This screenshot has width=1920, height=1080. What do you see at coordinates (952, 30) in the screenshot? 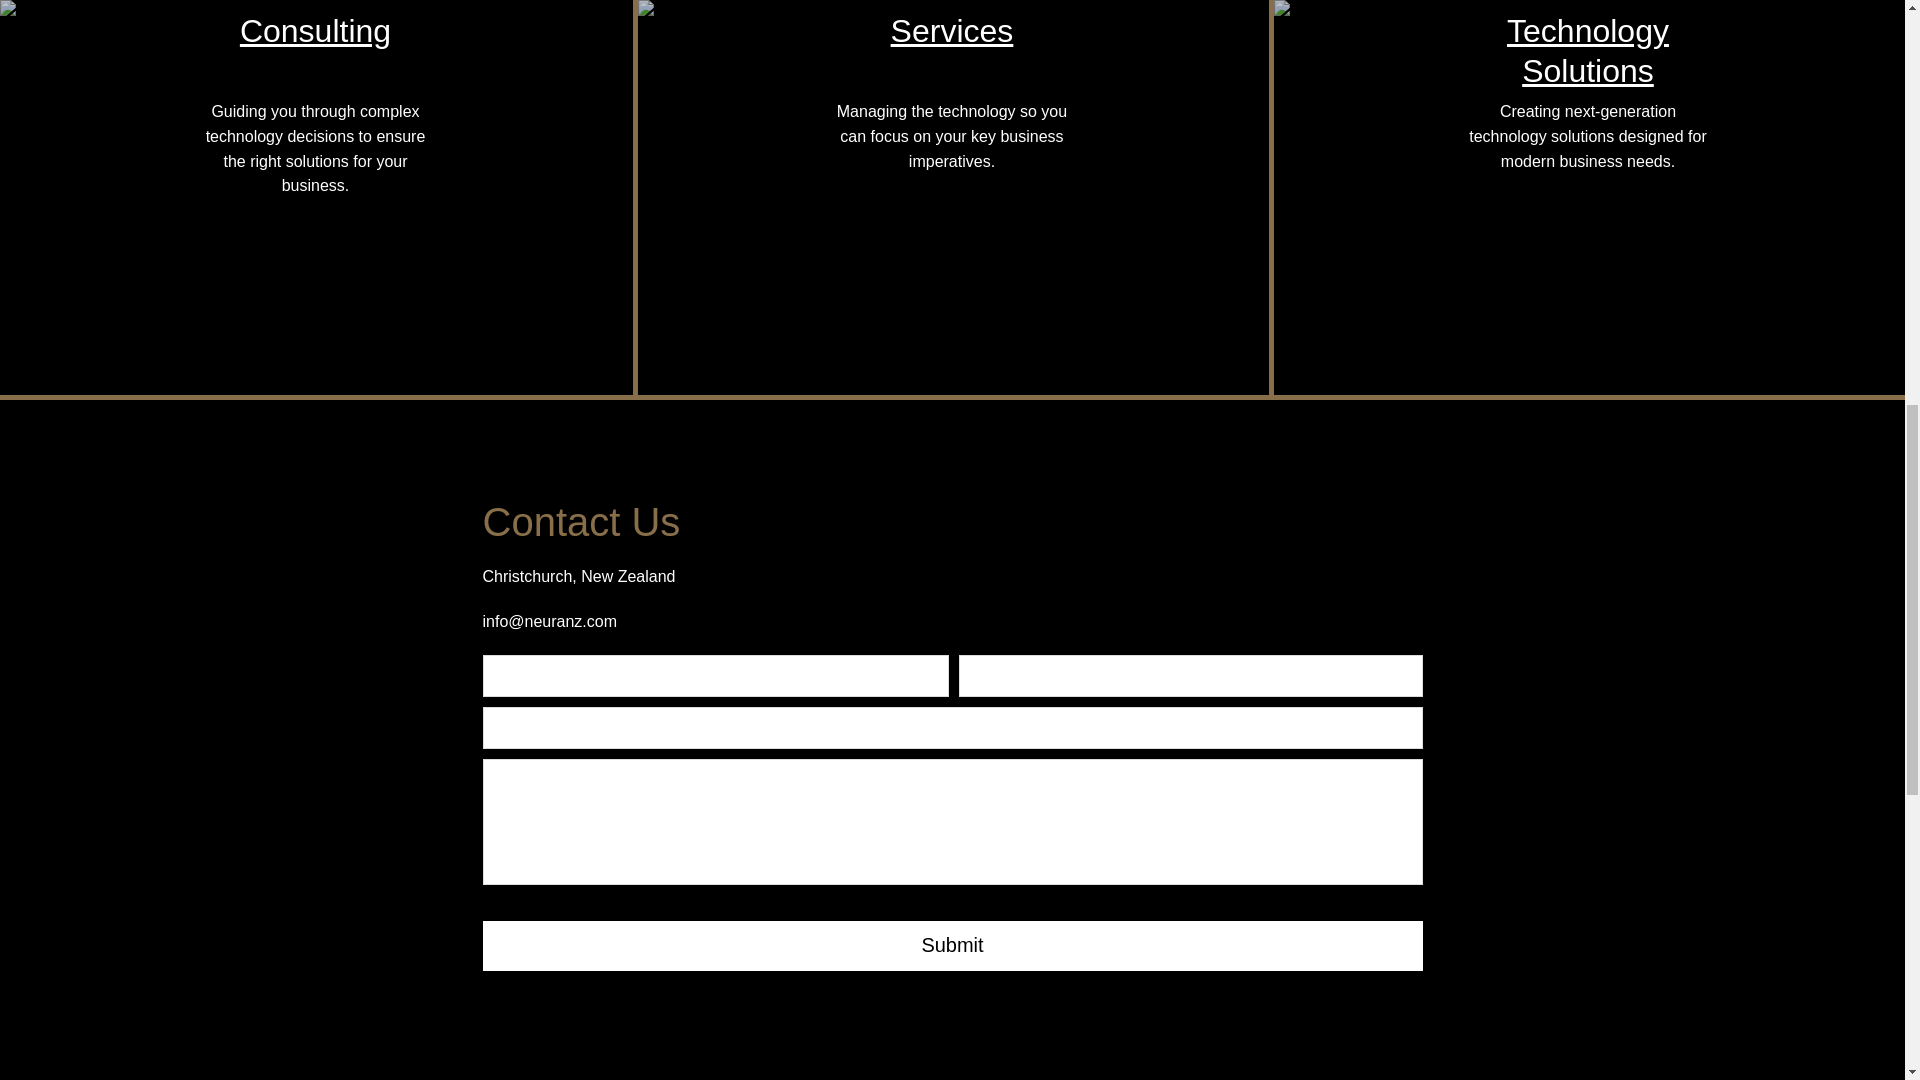
I see `Services` at bounding box center [952, 30].